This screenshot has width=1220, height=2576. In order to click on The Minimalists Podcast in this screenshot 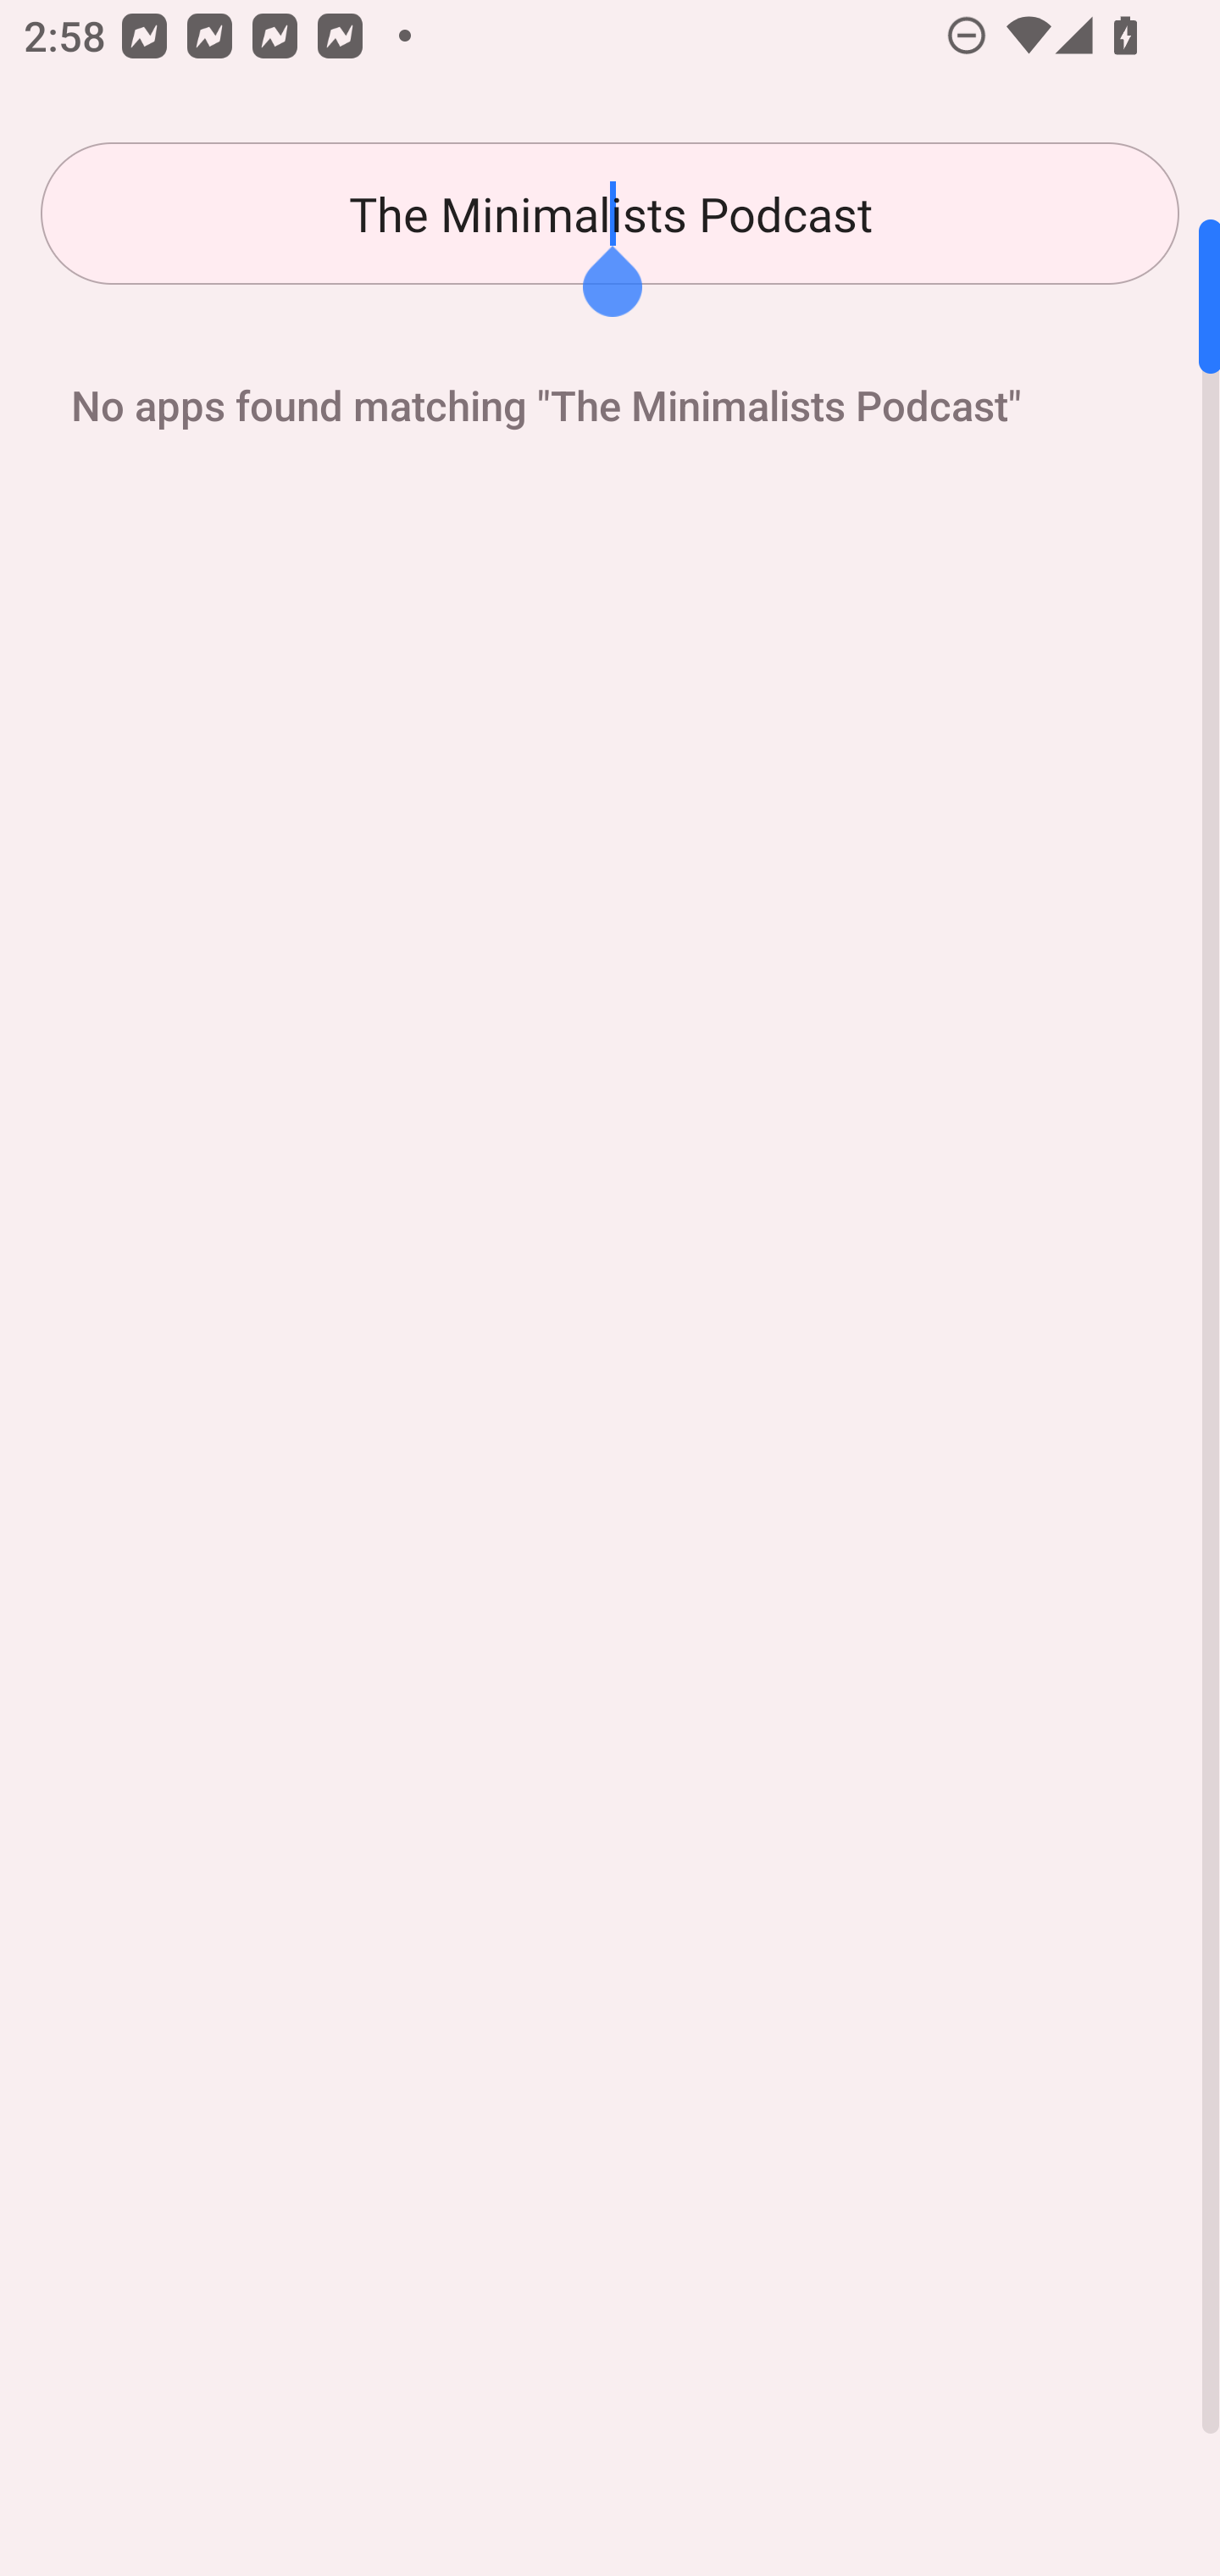, I will do `click(610, 214)`.